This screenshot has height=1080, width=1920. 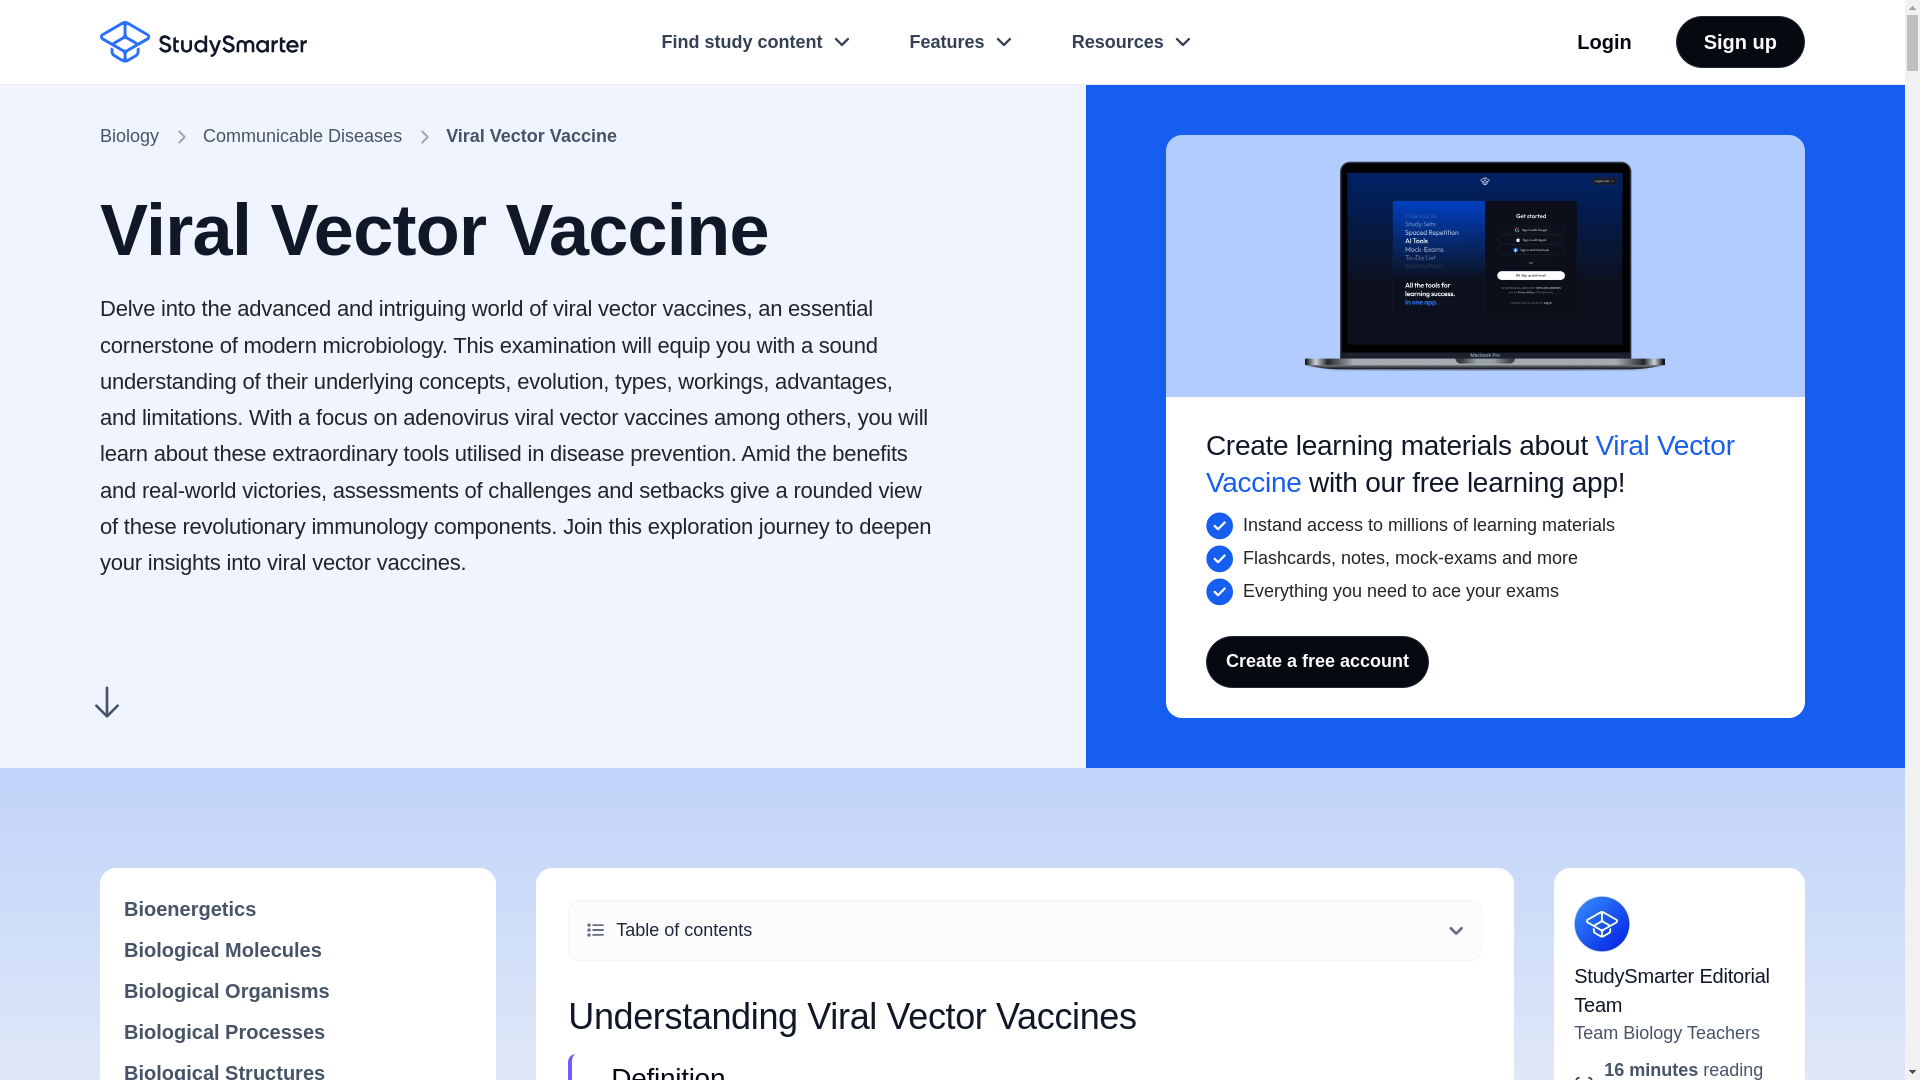 What do you see at coordinates (302, 136) in the screenshot?
I see `Communicable Diseases` at bounding box center [302, 136].